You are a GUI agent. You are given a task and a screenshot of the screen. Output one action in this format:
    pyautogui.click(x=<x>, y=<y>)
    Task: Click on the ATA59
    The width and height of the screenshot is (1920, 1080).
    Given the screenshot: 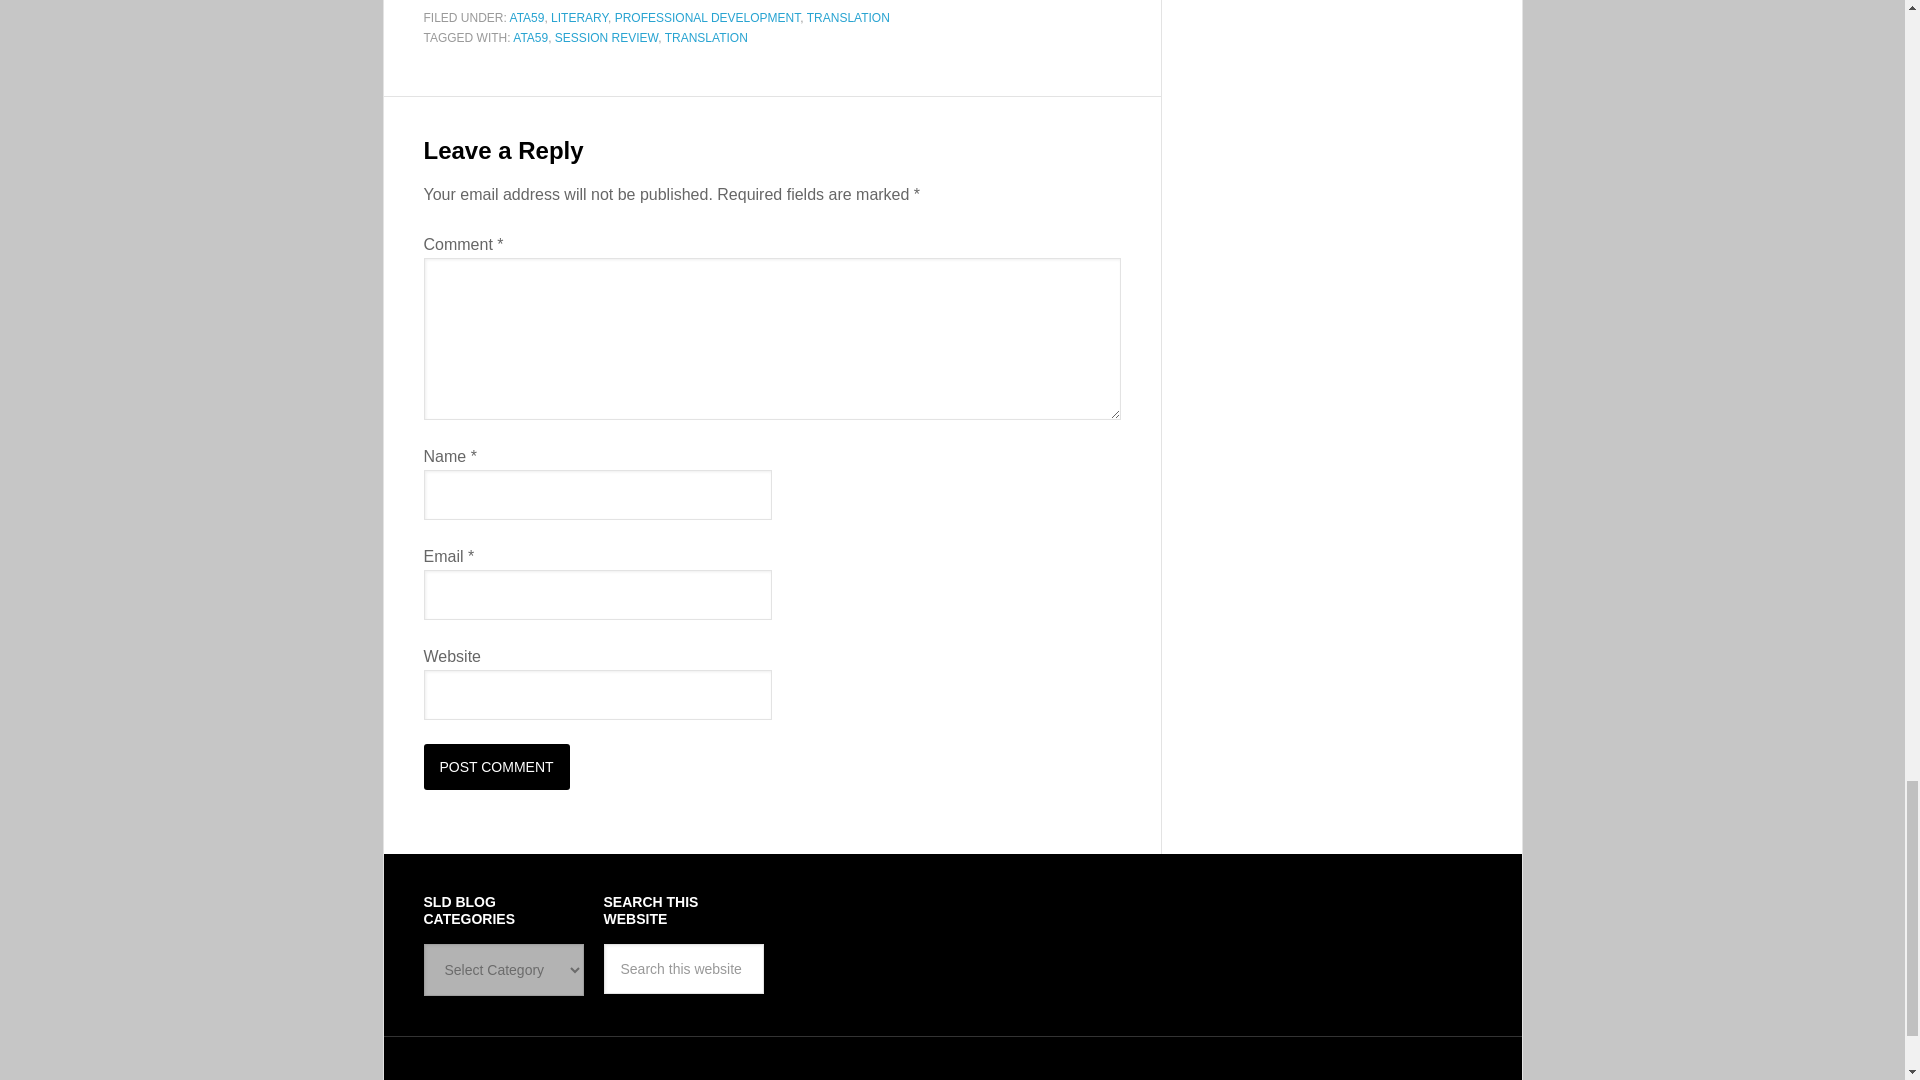 What is the action you would take?
    pyautogui.click(x=528, y=17)
    